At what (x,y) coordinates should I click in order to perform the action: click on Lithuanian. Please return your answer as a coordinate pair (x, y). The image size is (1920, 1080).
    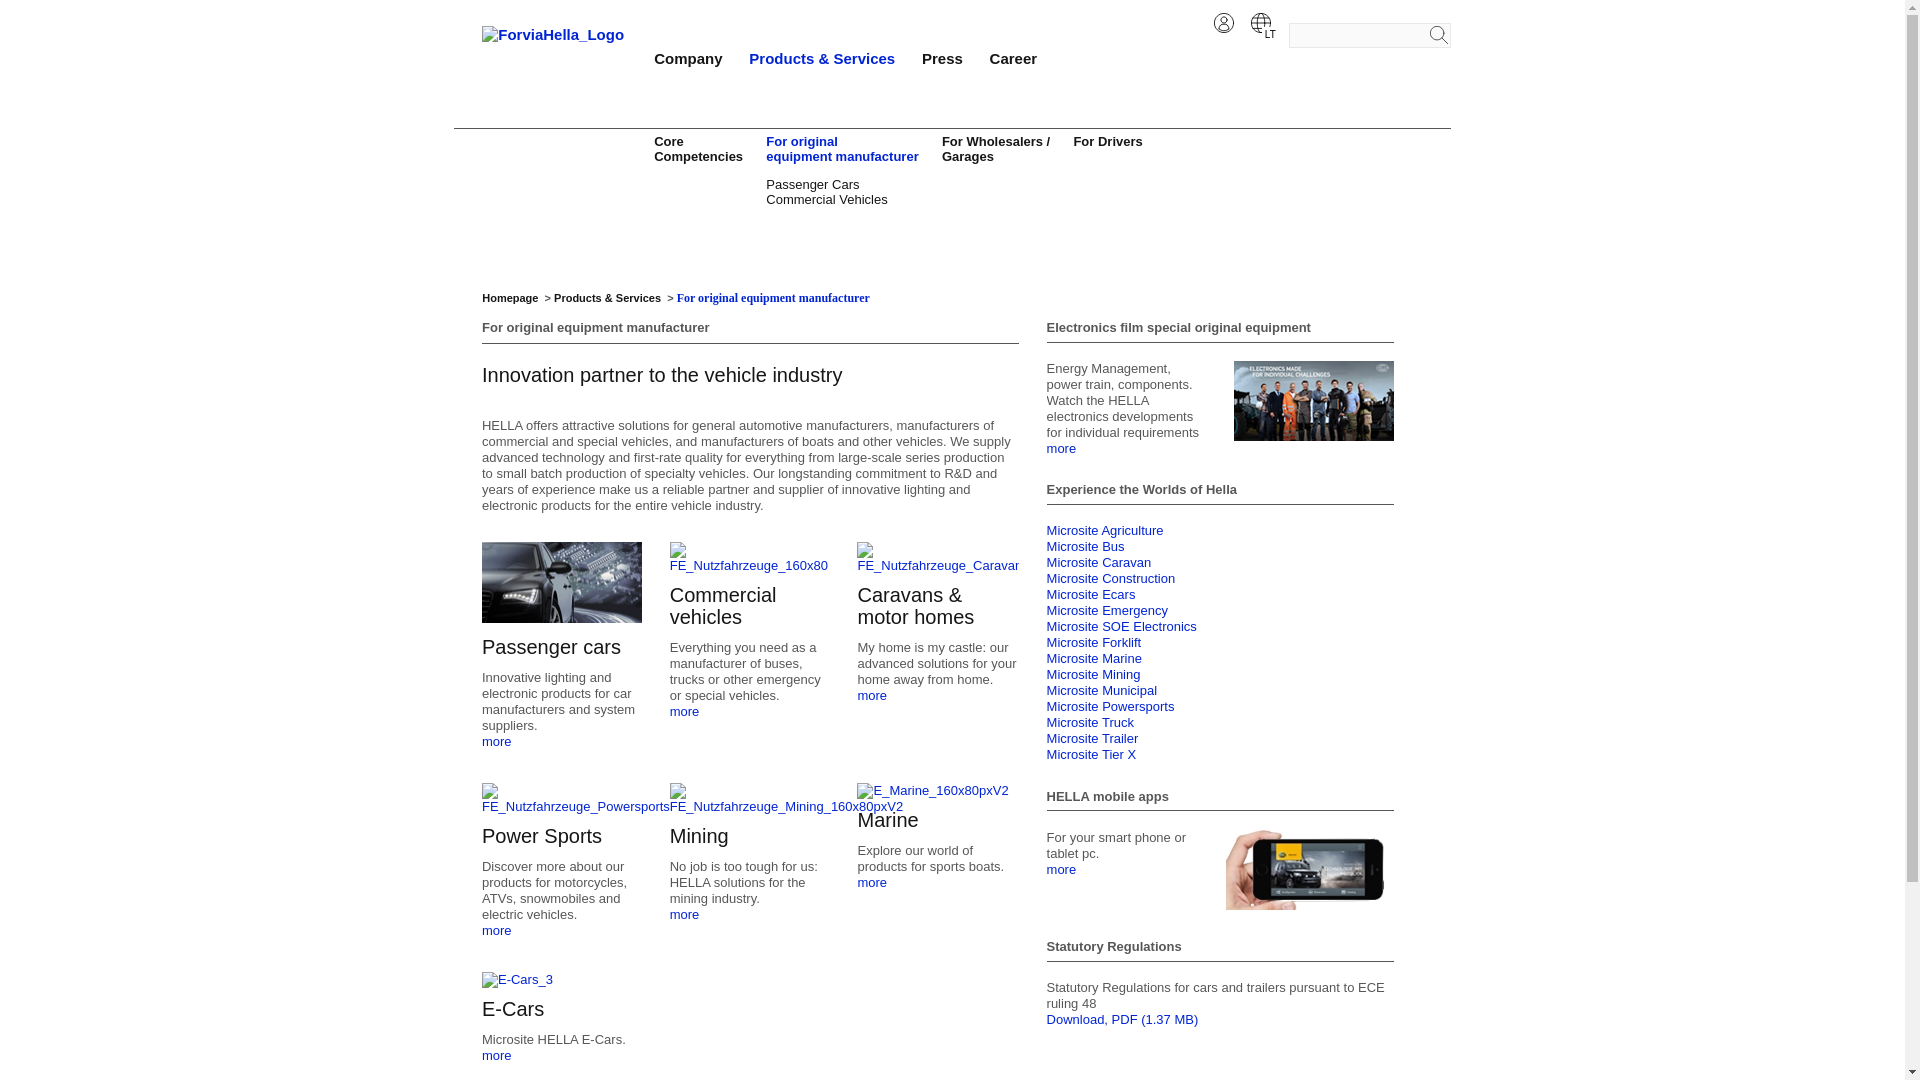
    Looking at the image, I should click on (1261, 22).